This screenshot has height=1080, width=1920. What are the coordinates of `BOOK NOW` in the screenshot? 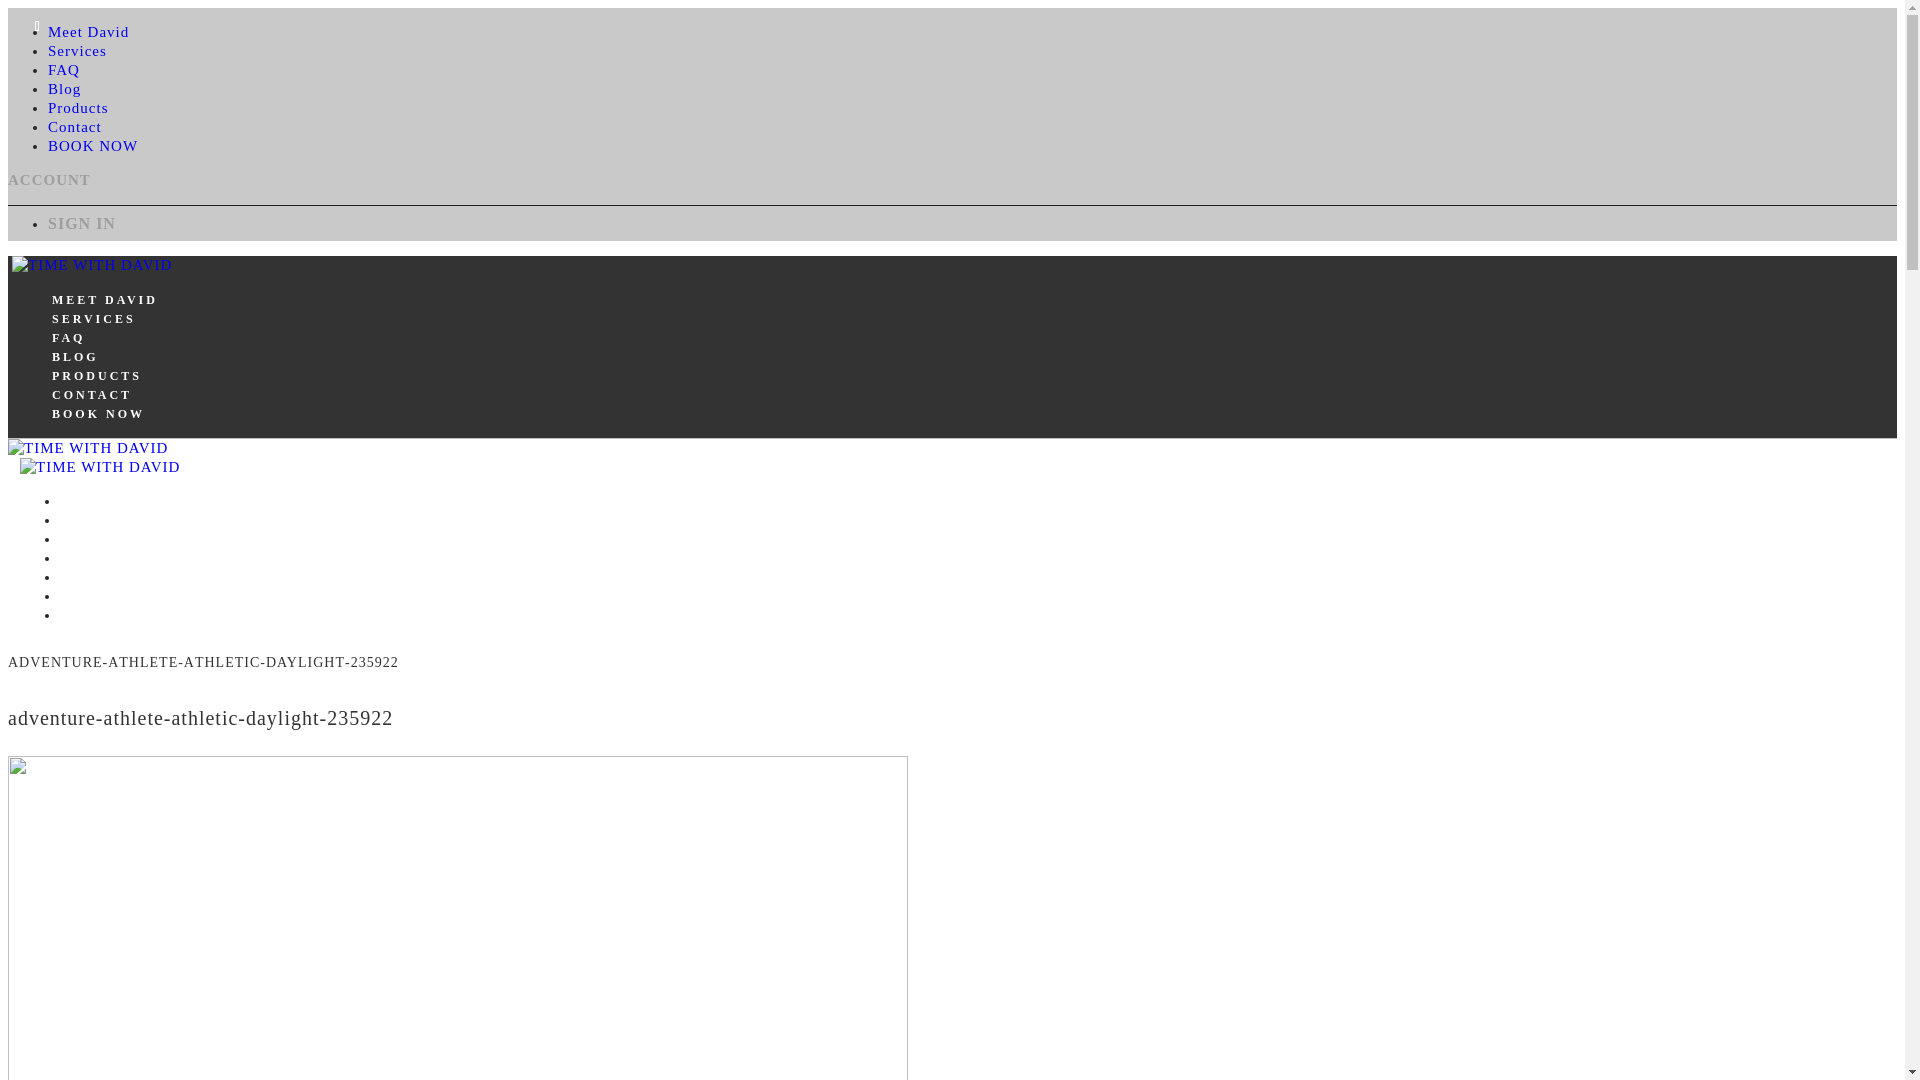 It's located at (98, 414).